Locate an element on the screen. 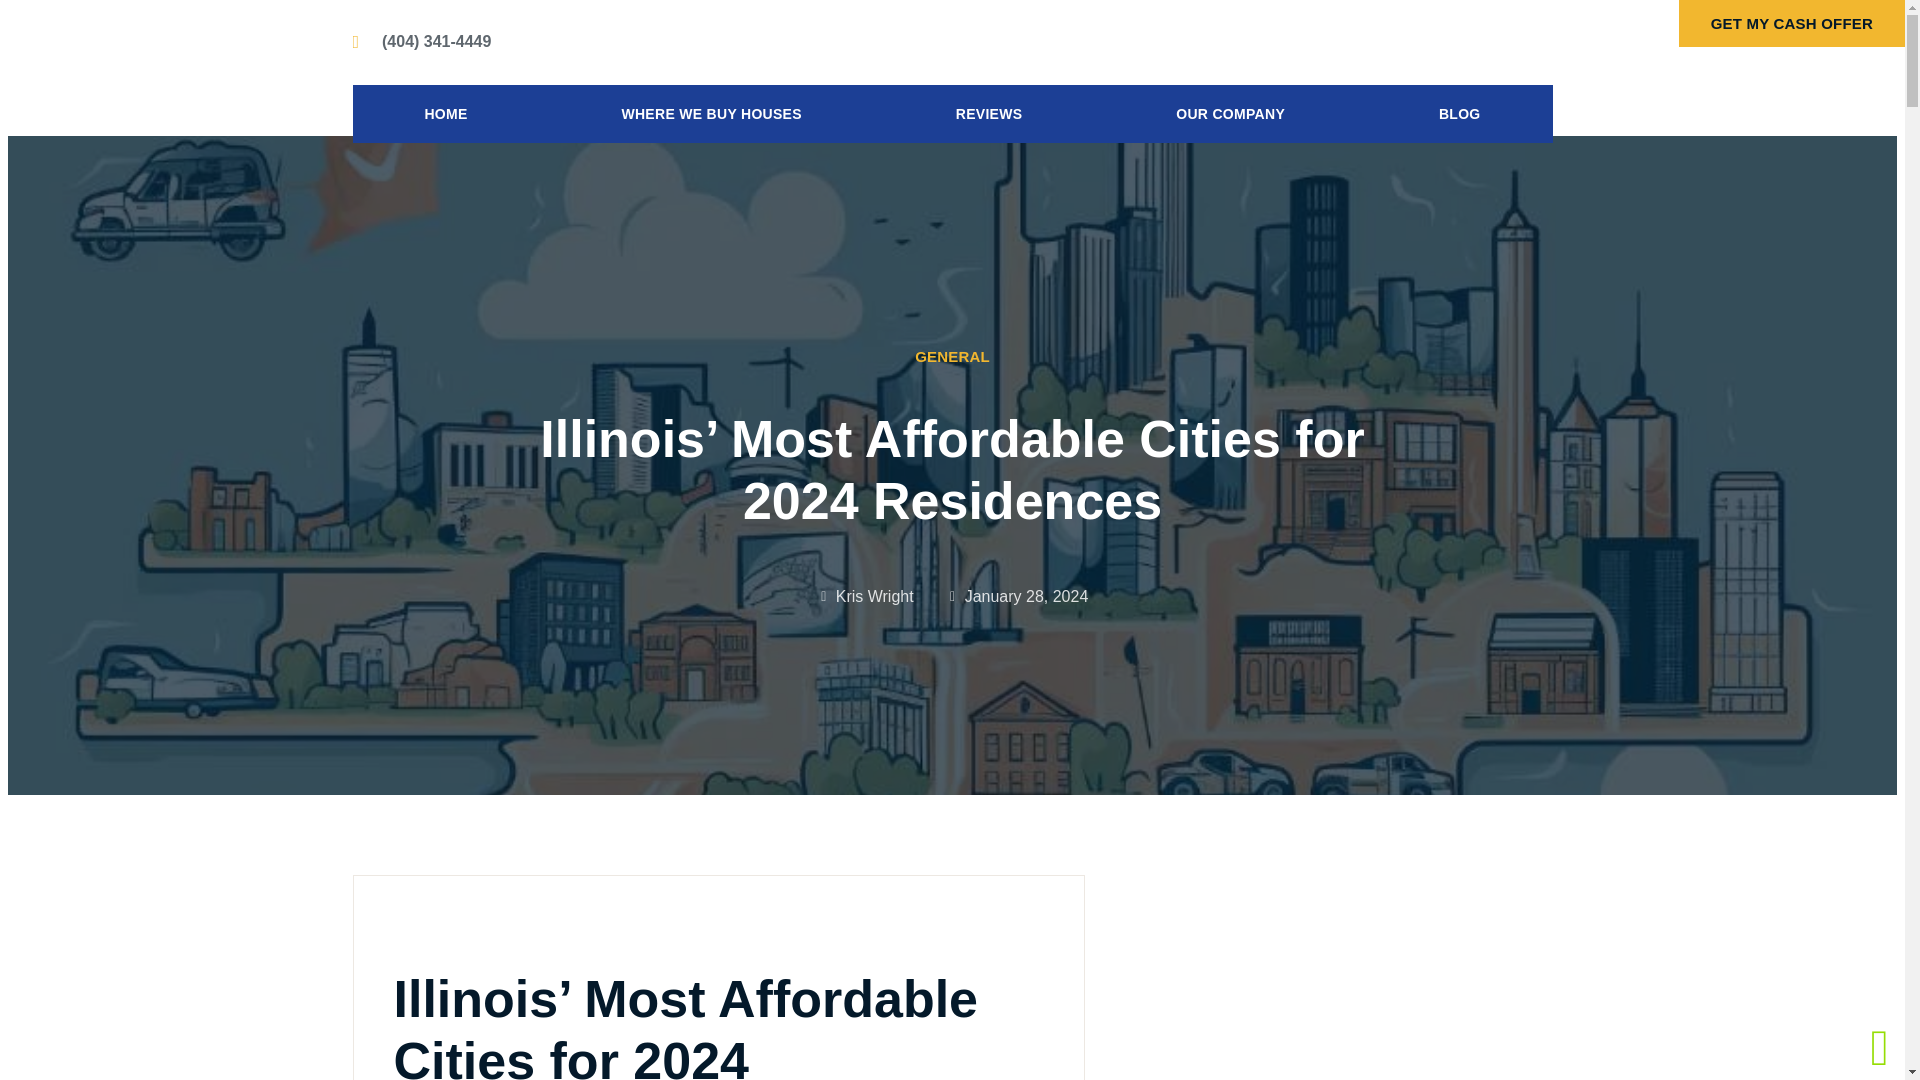 This screenshot has height=1080, width=1920. REVIEWS is located at coordinates (988, 114).